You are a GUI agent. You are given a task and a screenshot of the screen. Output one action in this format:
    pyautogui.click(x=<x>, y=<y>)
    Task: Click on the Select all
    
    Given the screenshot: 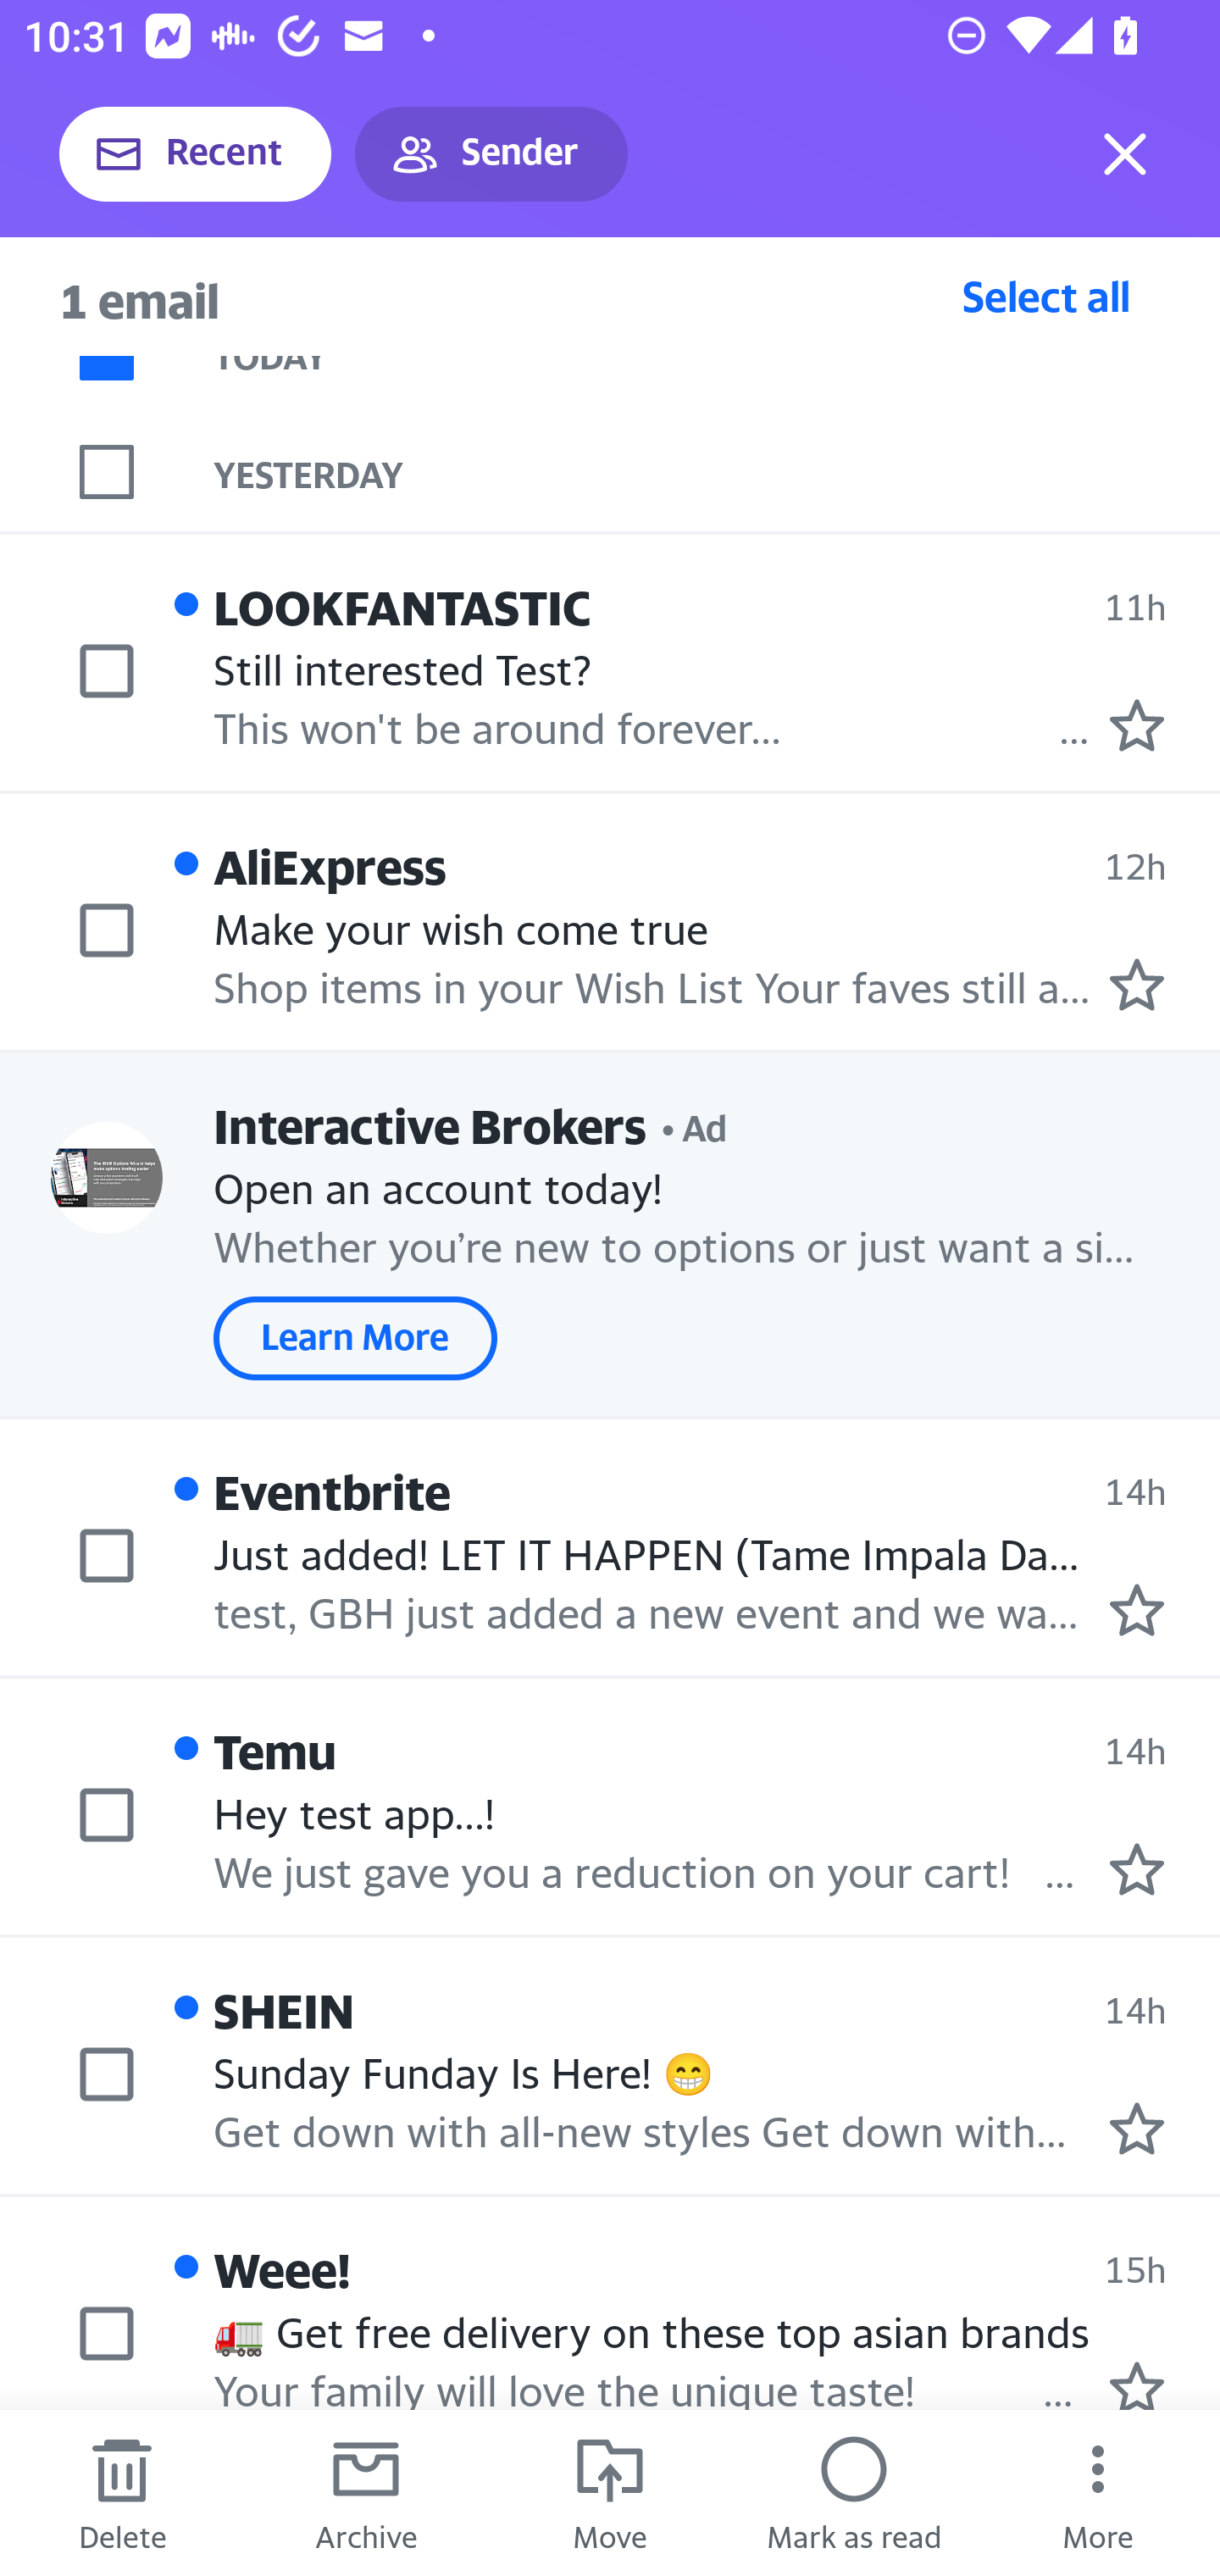 What is the action you would take?
    pyautogui.click(x=1046, y=296)
    